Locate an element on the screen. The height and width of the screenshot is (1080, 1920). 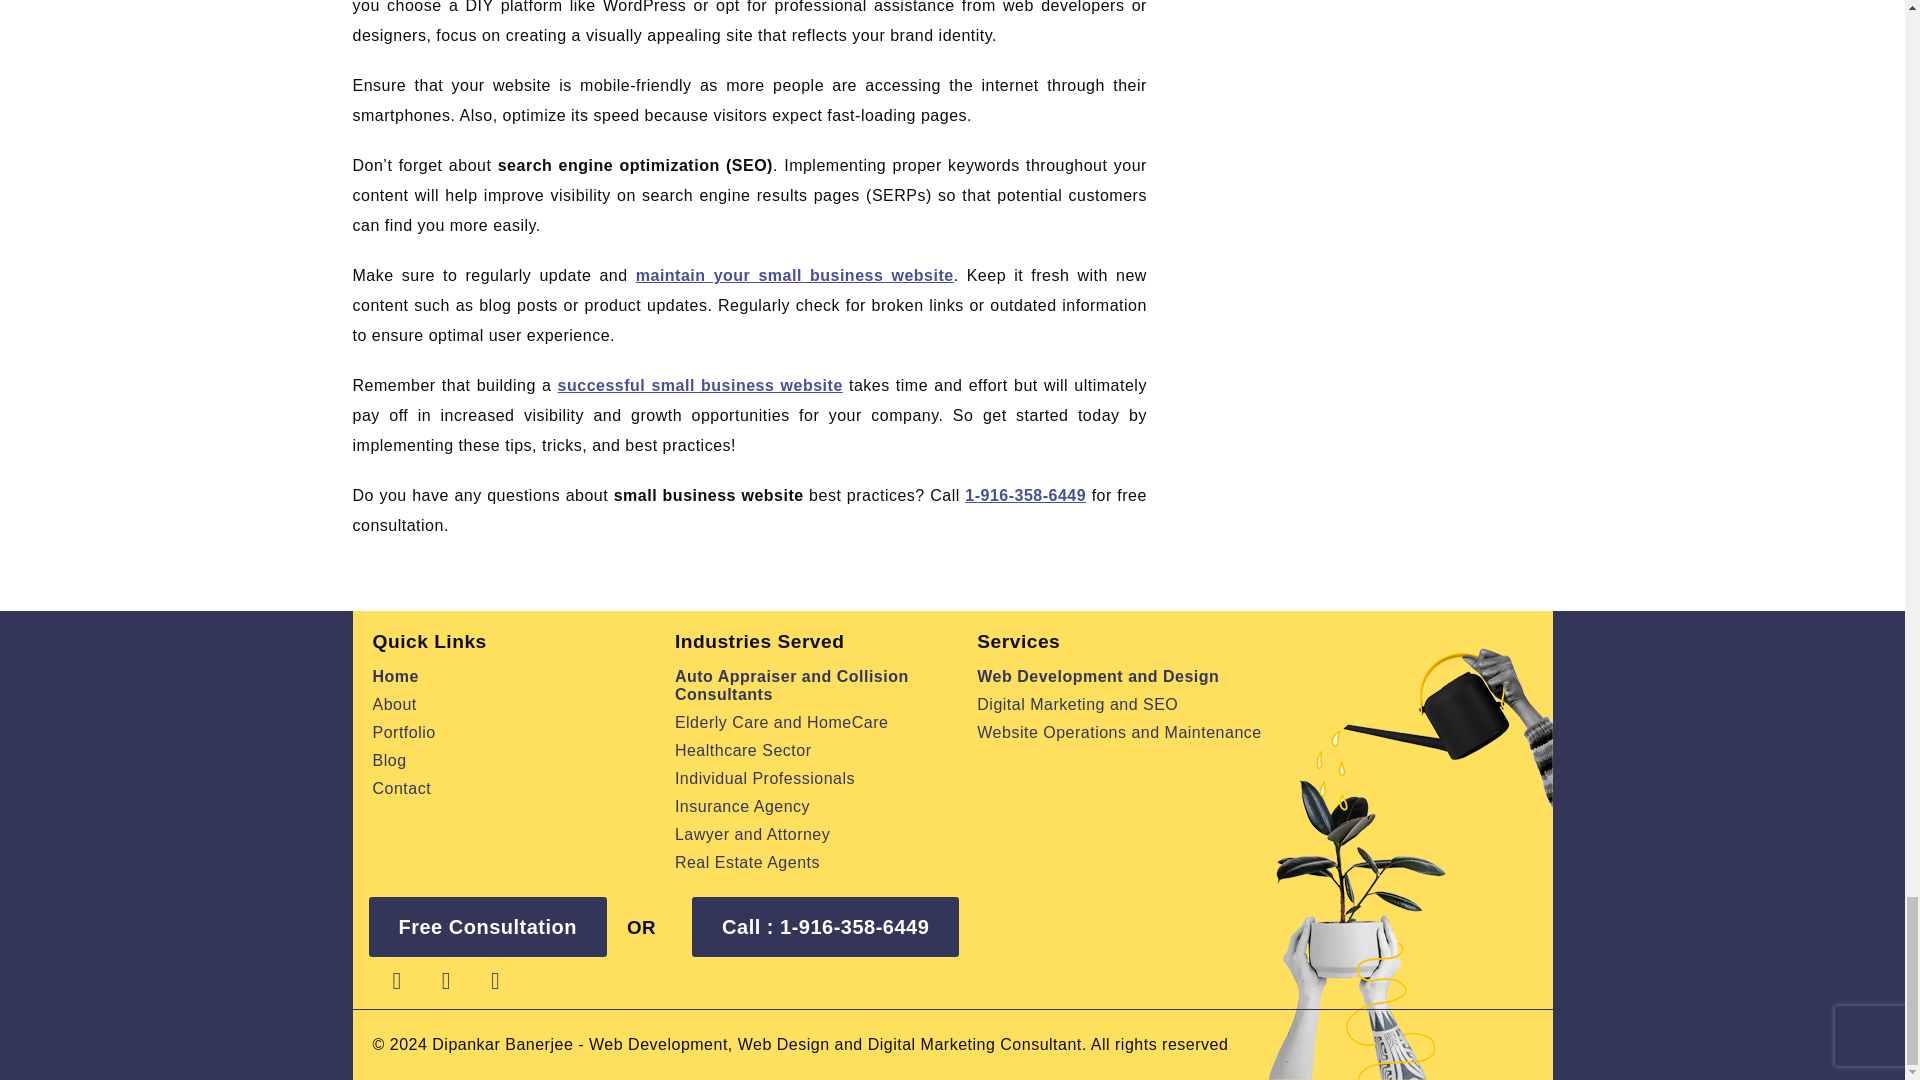
Facebook is located at coordinates (396, 980).